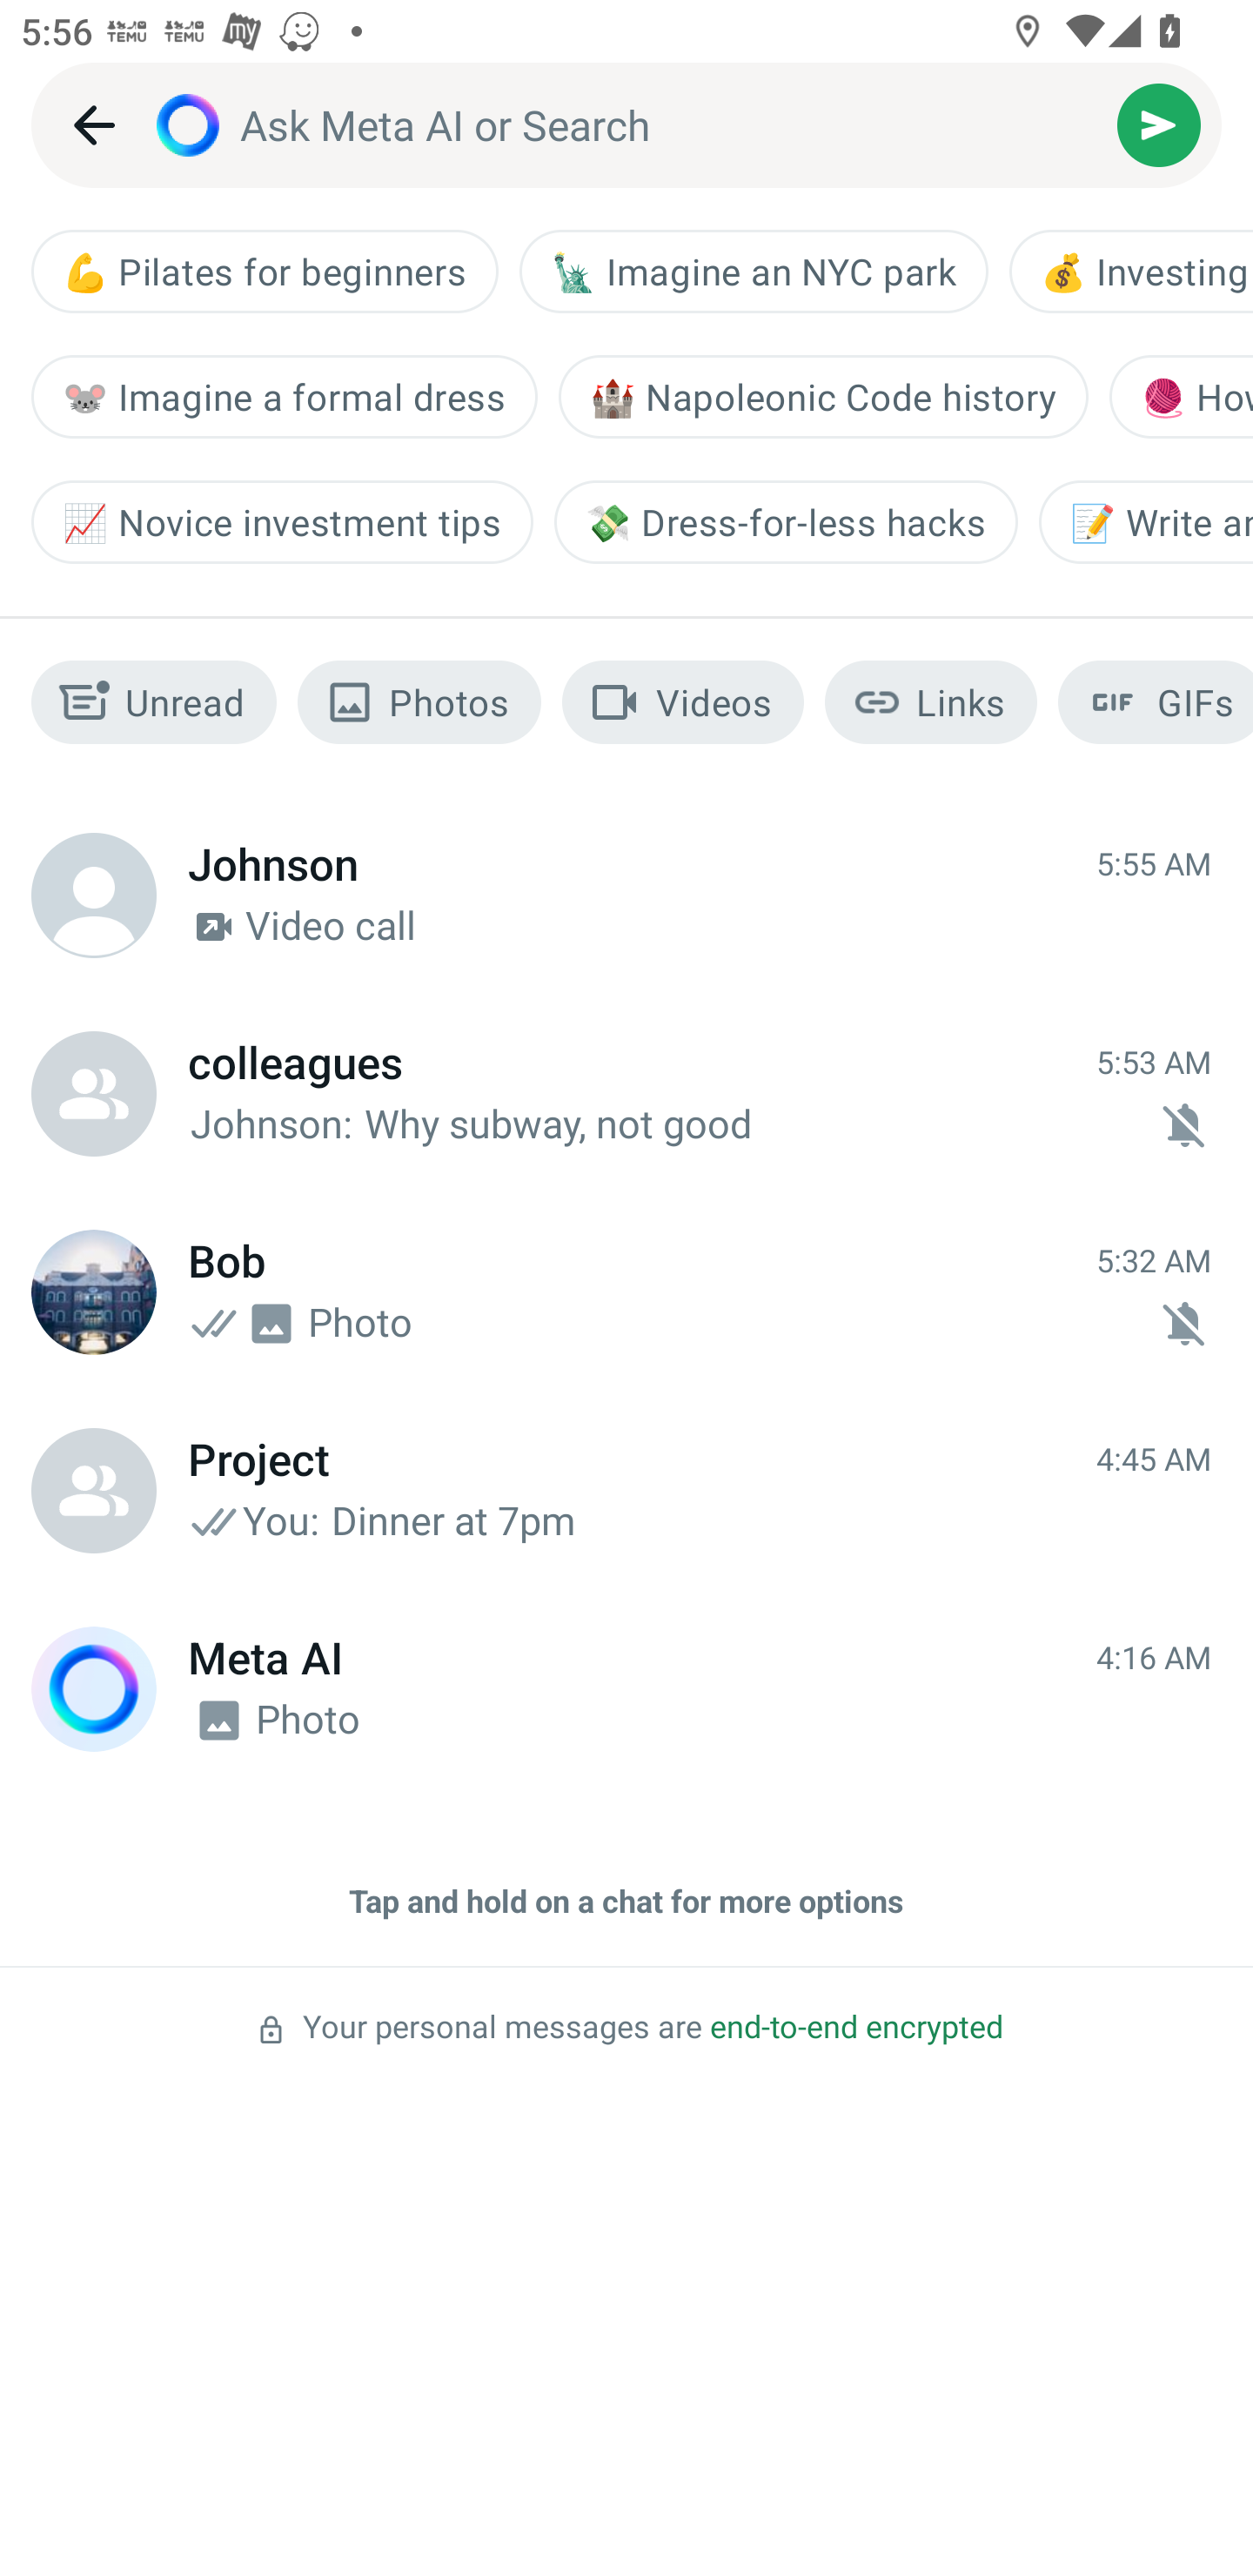  Describe the element at coordinates (265, 272) in the screenshot. I see `💪 Pilates for beginners` at that location.